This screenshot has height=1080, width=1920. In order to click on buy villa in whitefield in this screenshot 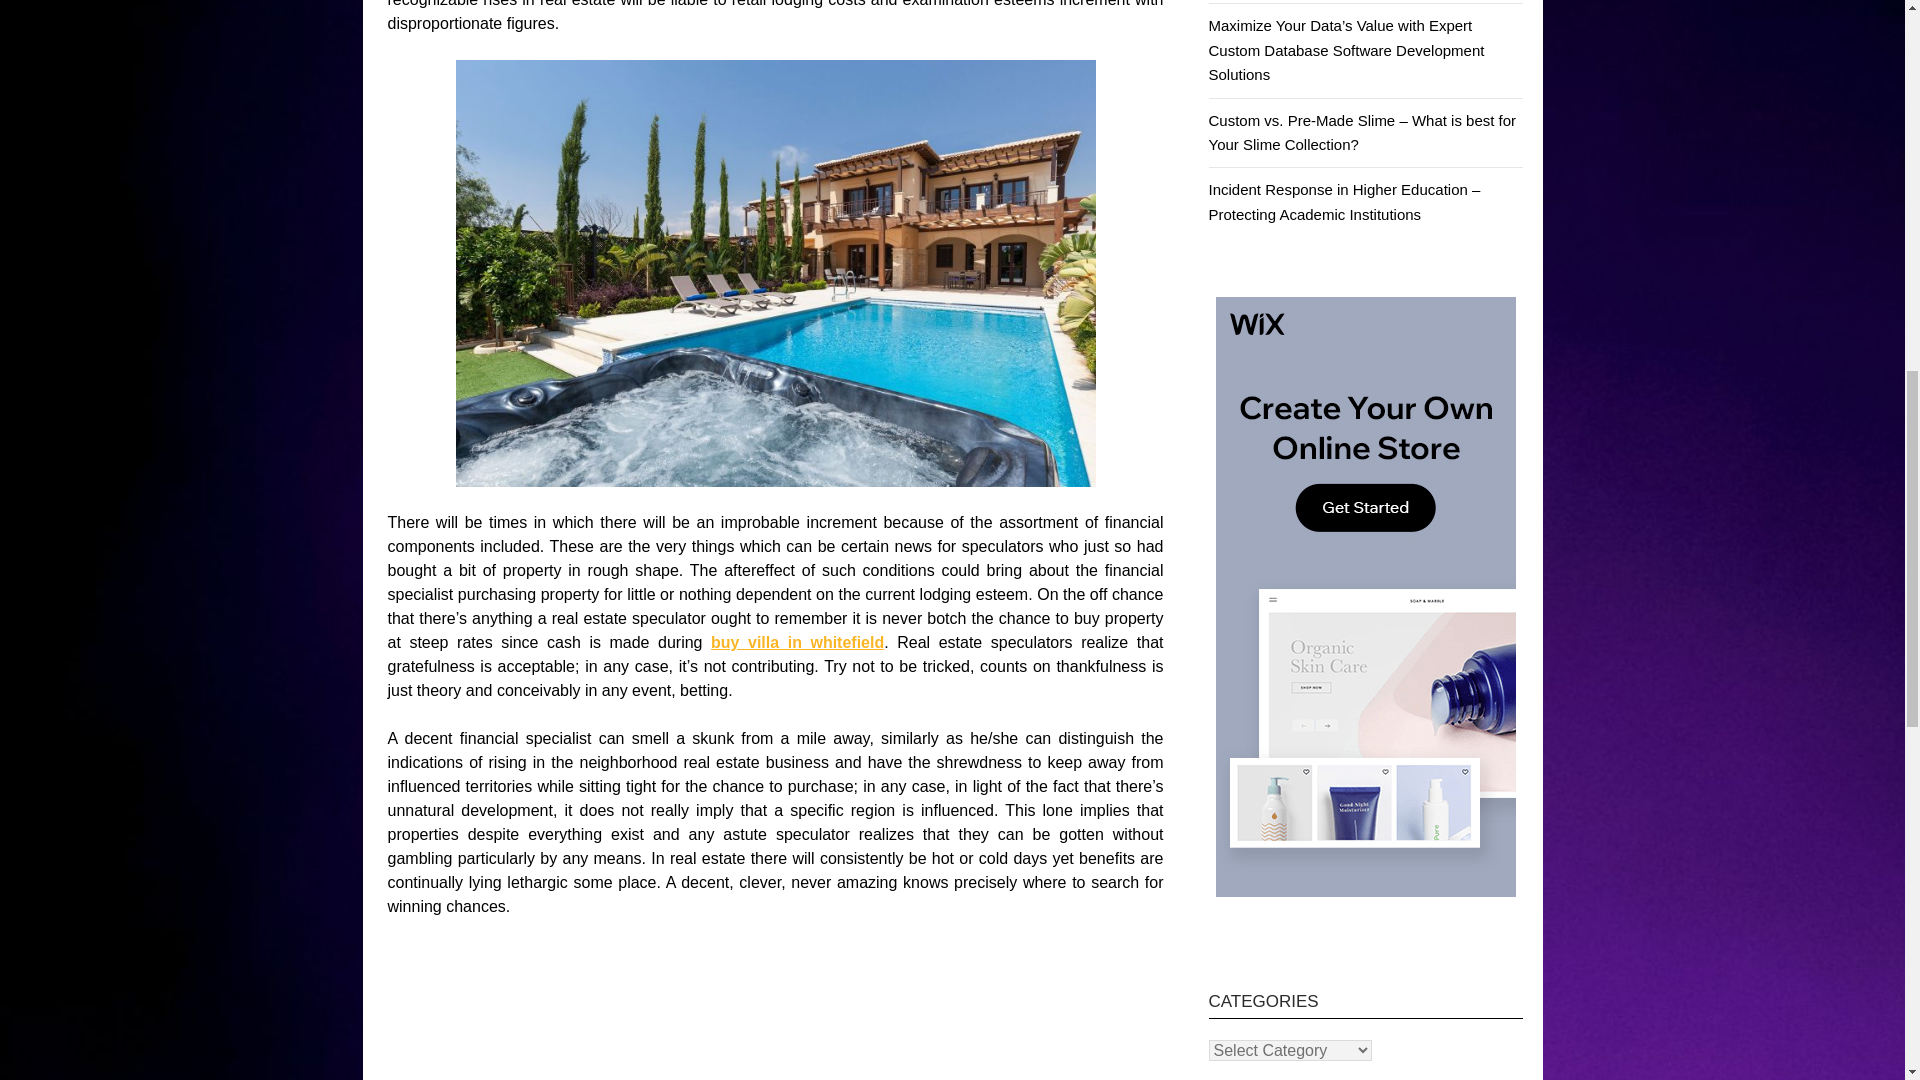, I will do `click(796, 642)`.